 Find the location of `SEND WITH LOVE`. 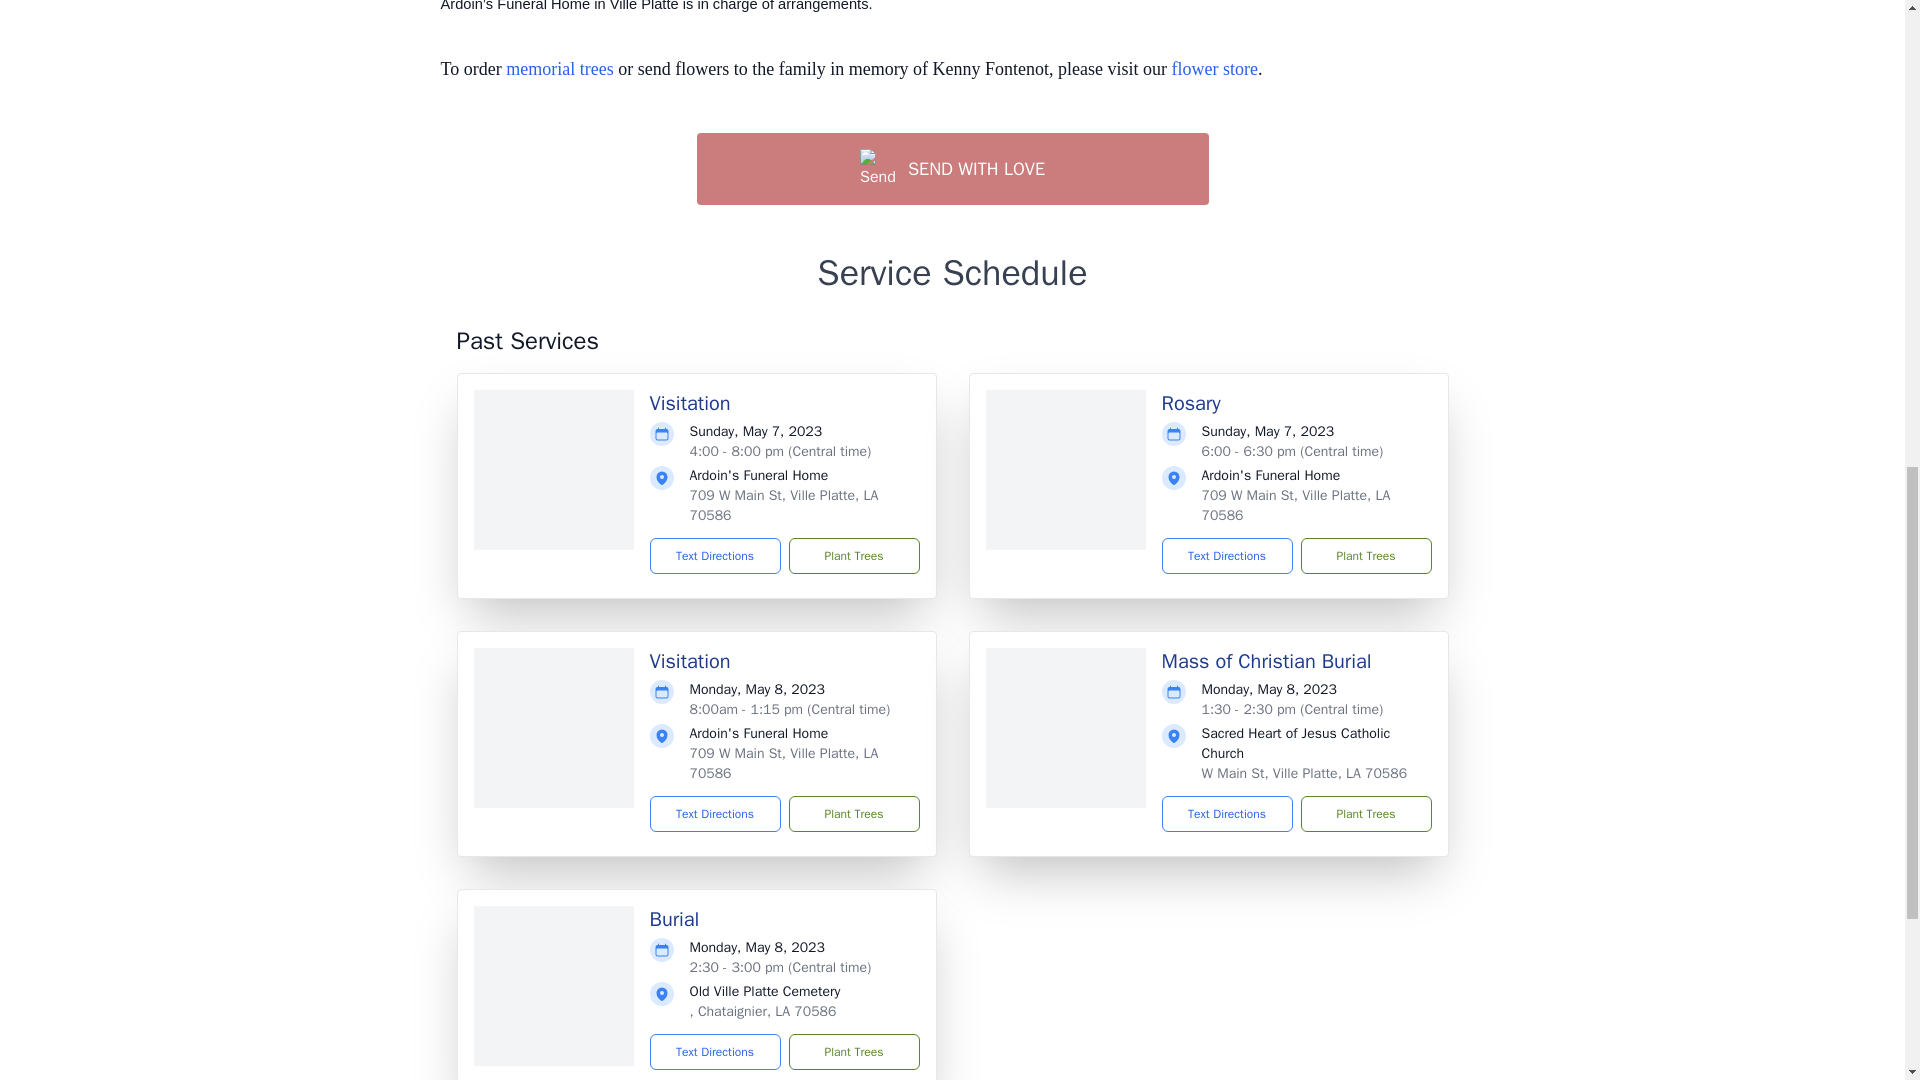

SEND WITH LOVE is located at coordinates (951, 168).